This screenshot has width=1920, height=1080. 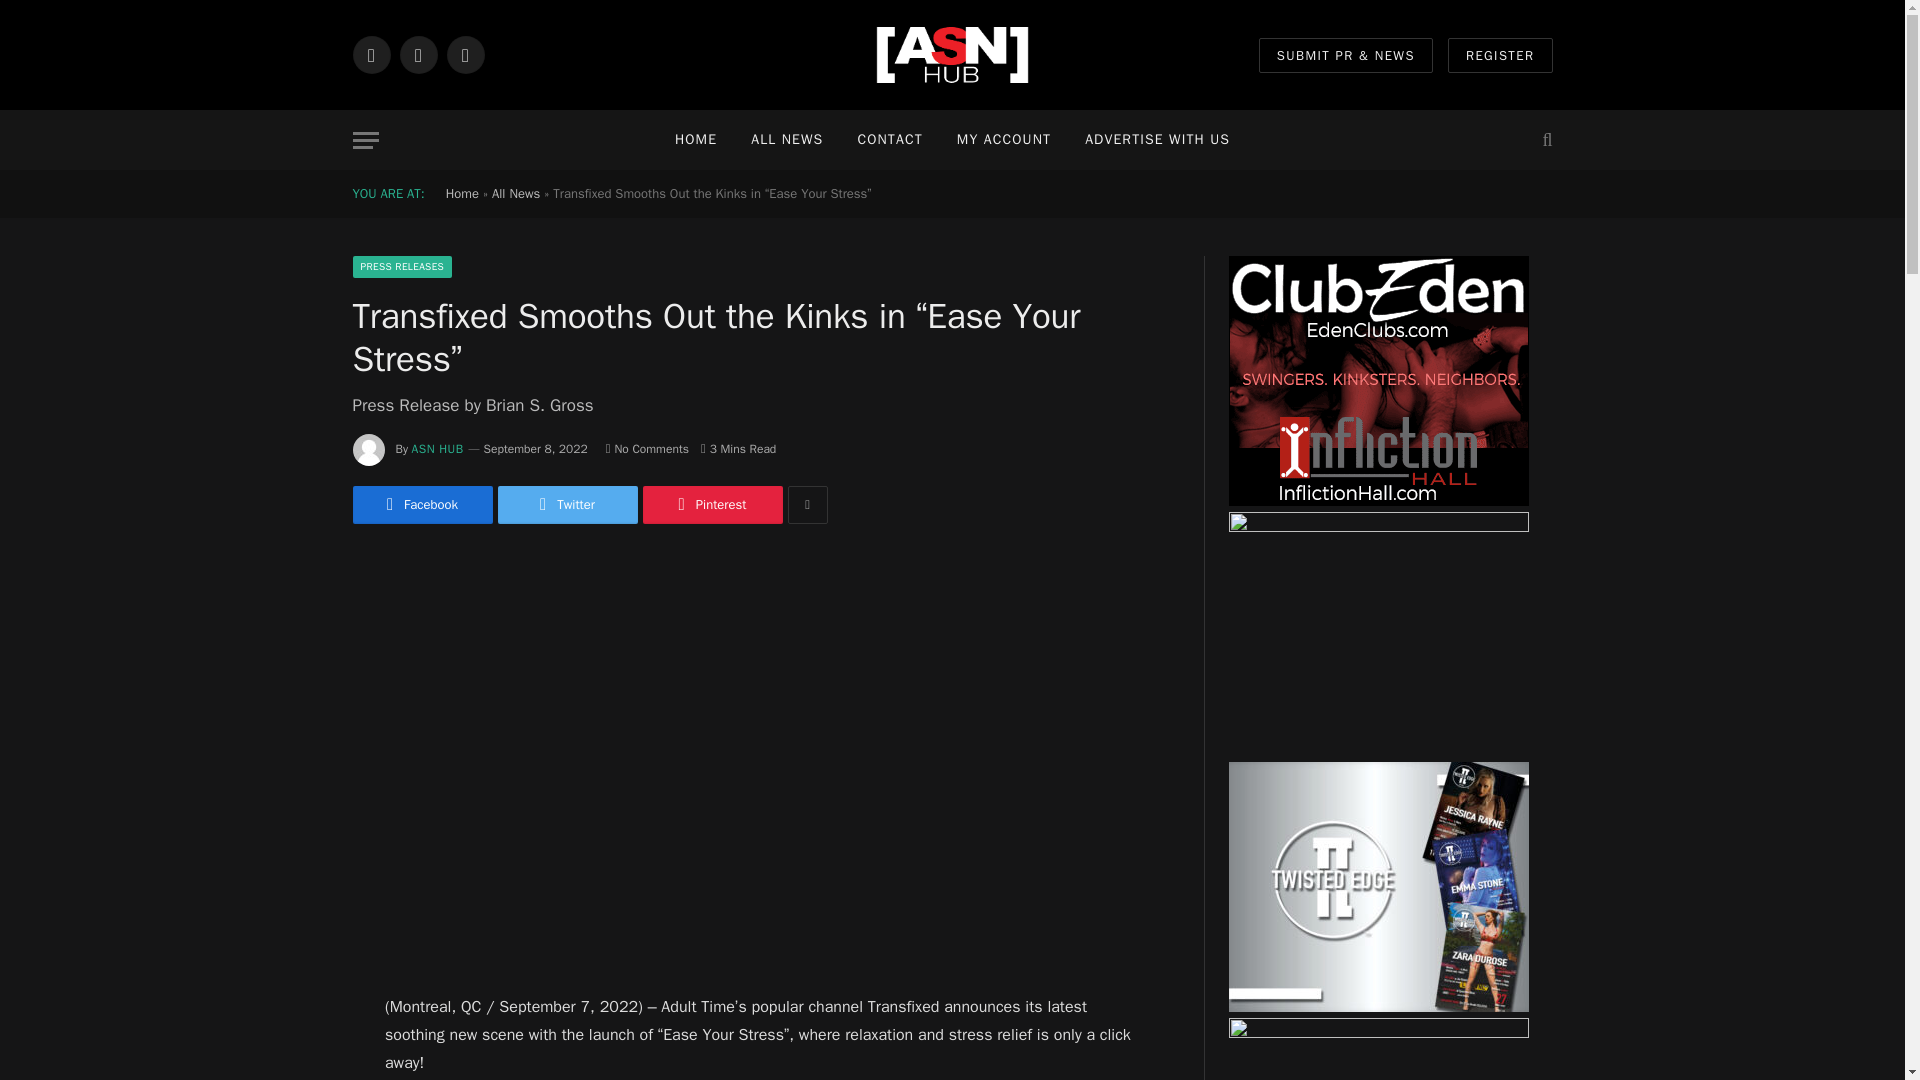 What do you see at coordinates (711, 504) in the screenshot?
I see `Pinterest` at bounding box center [711, 504].